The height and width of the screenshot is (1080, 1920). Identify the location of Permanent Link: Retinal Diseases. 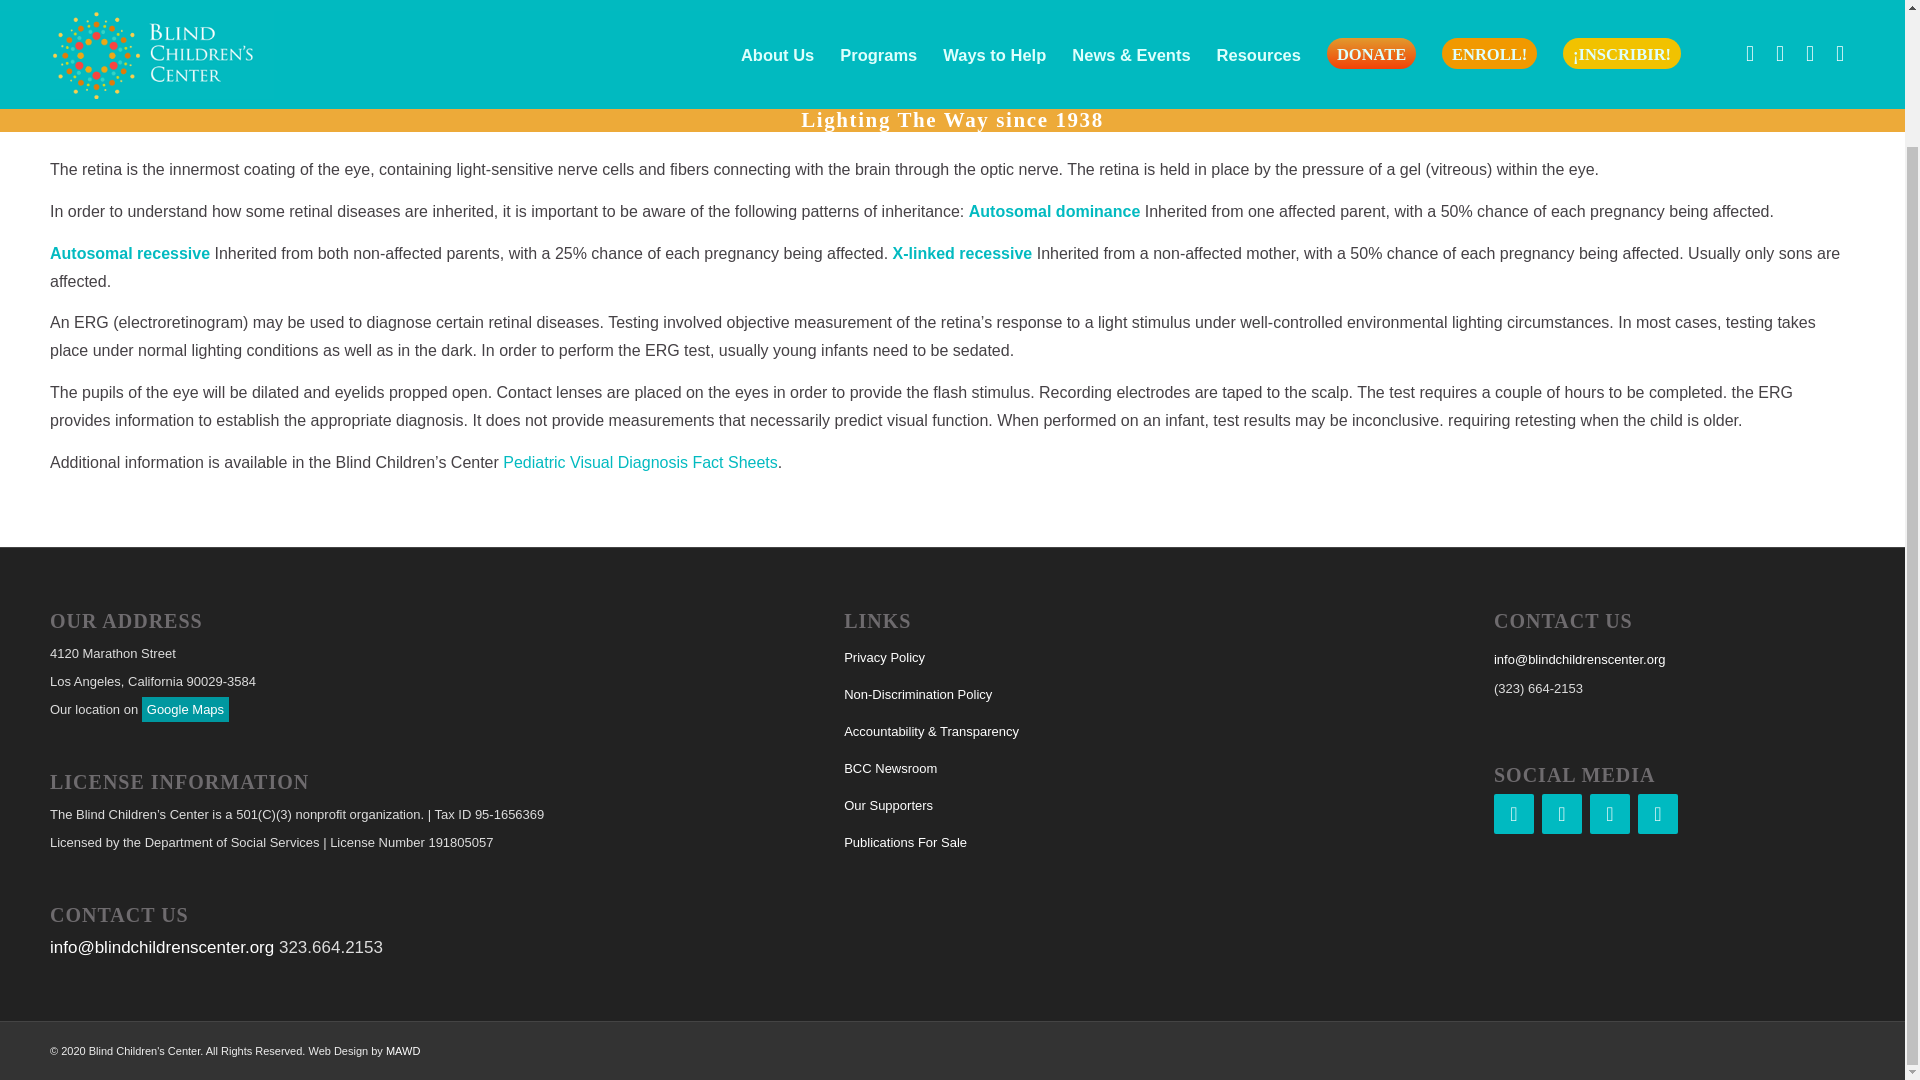
(174, 40).